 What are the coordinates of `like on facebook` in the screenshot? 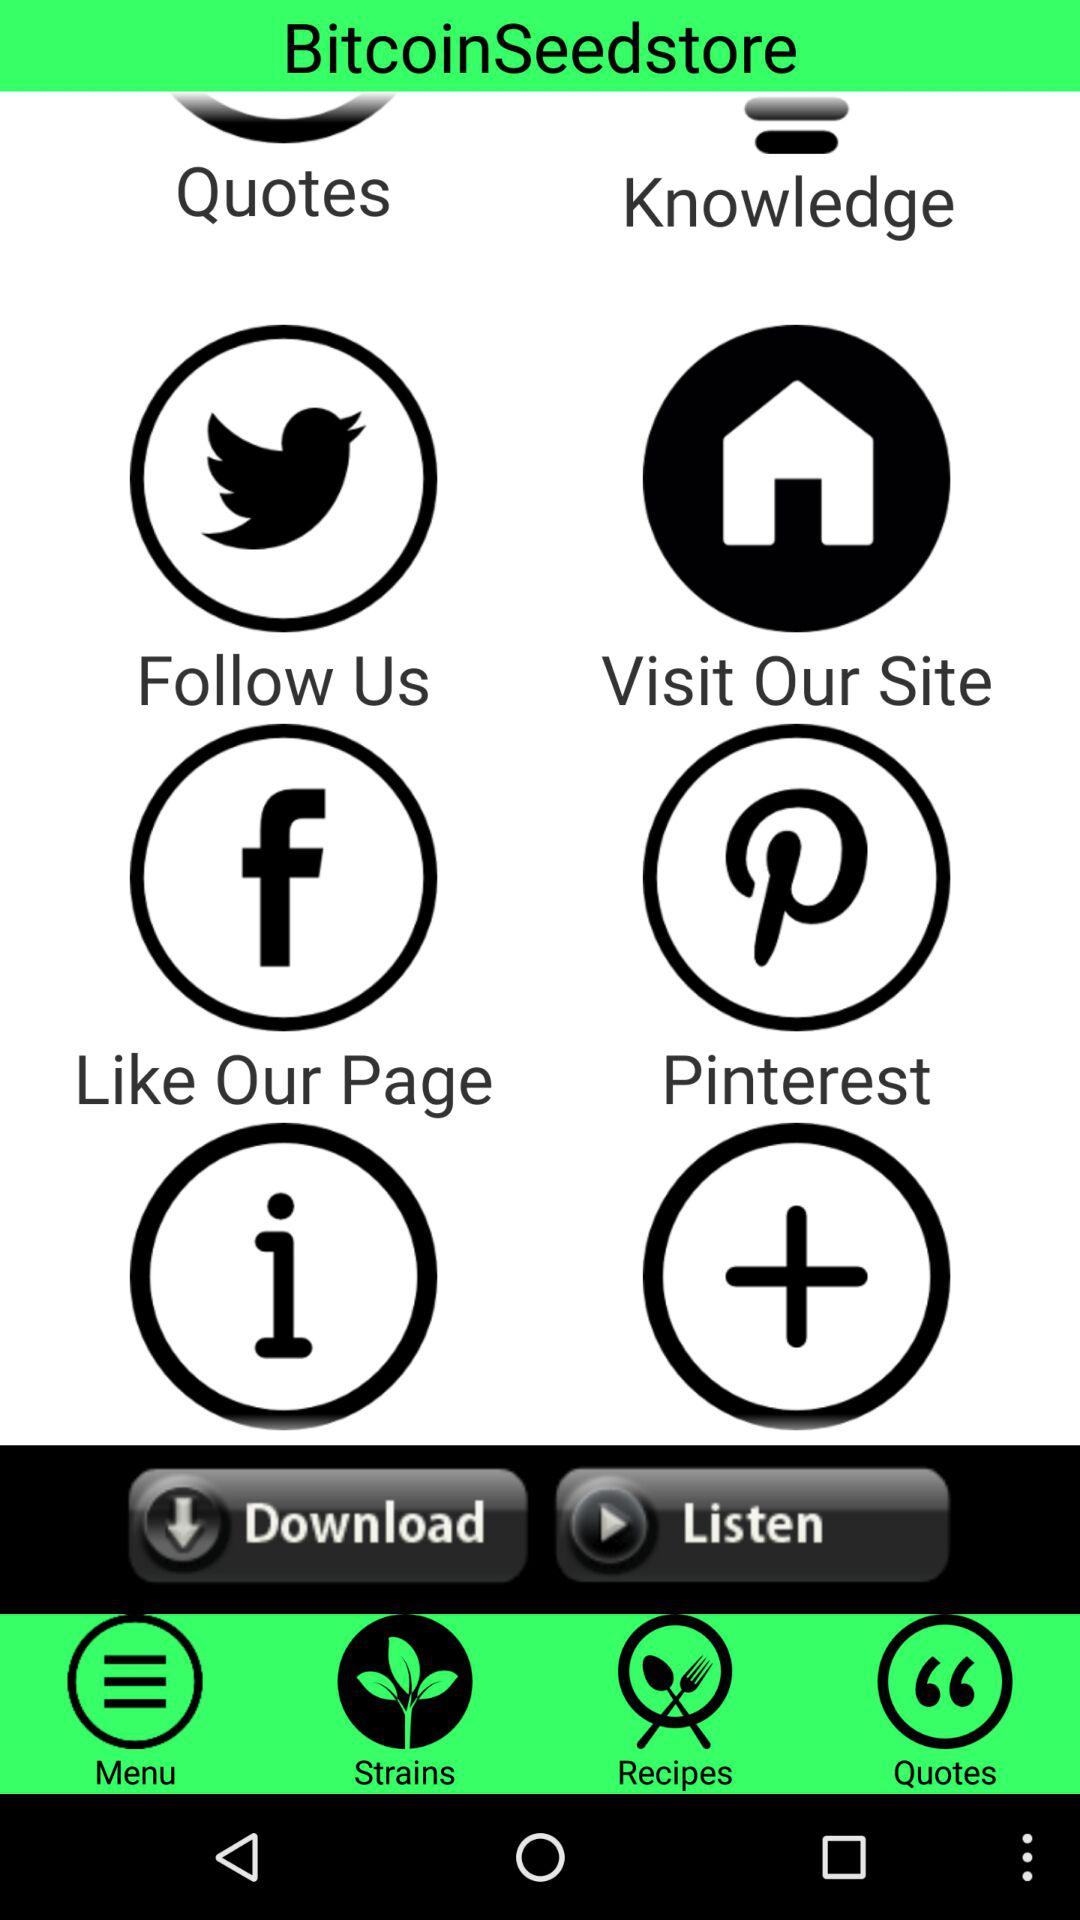 It's located at (283, 877).